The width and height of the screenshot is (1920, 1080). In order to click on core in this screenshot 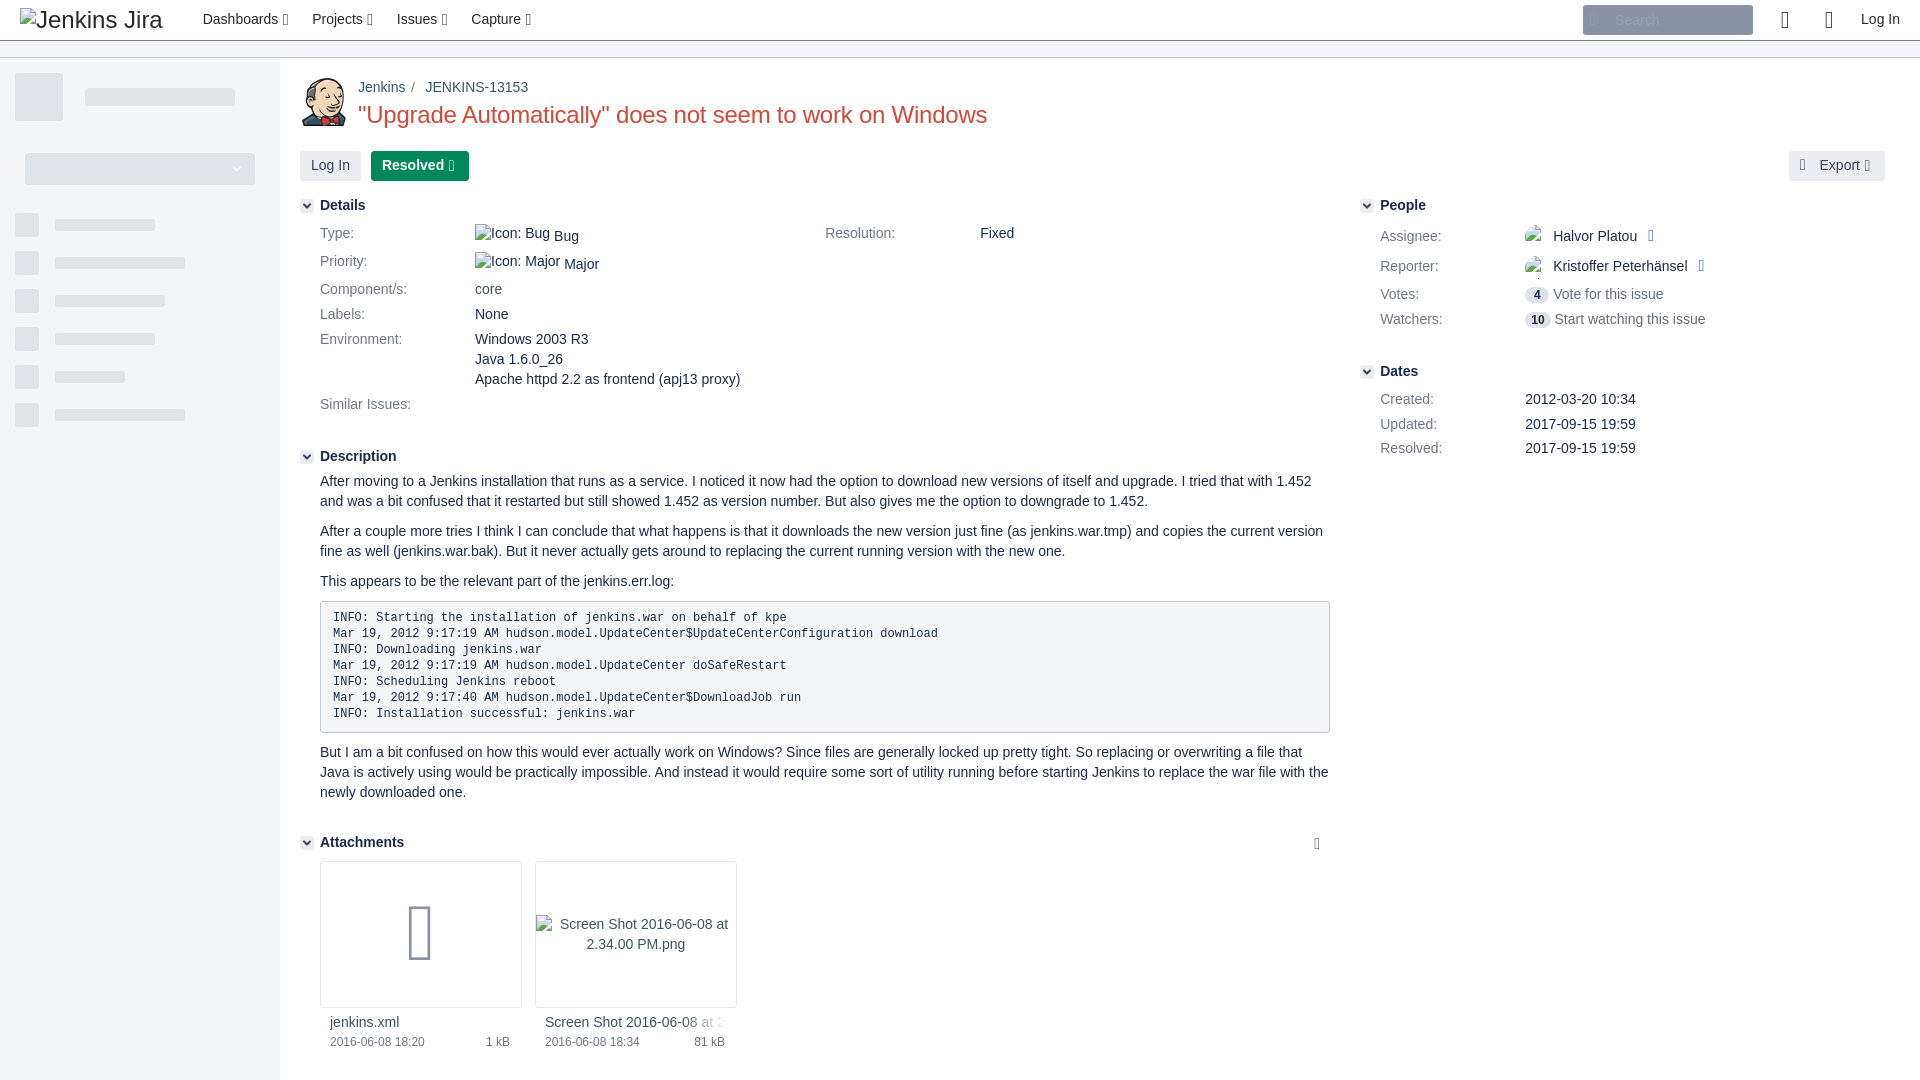, I will do `click(488, 288)`.